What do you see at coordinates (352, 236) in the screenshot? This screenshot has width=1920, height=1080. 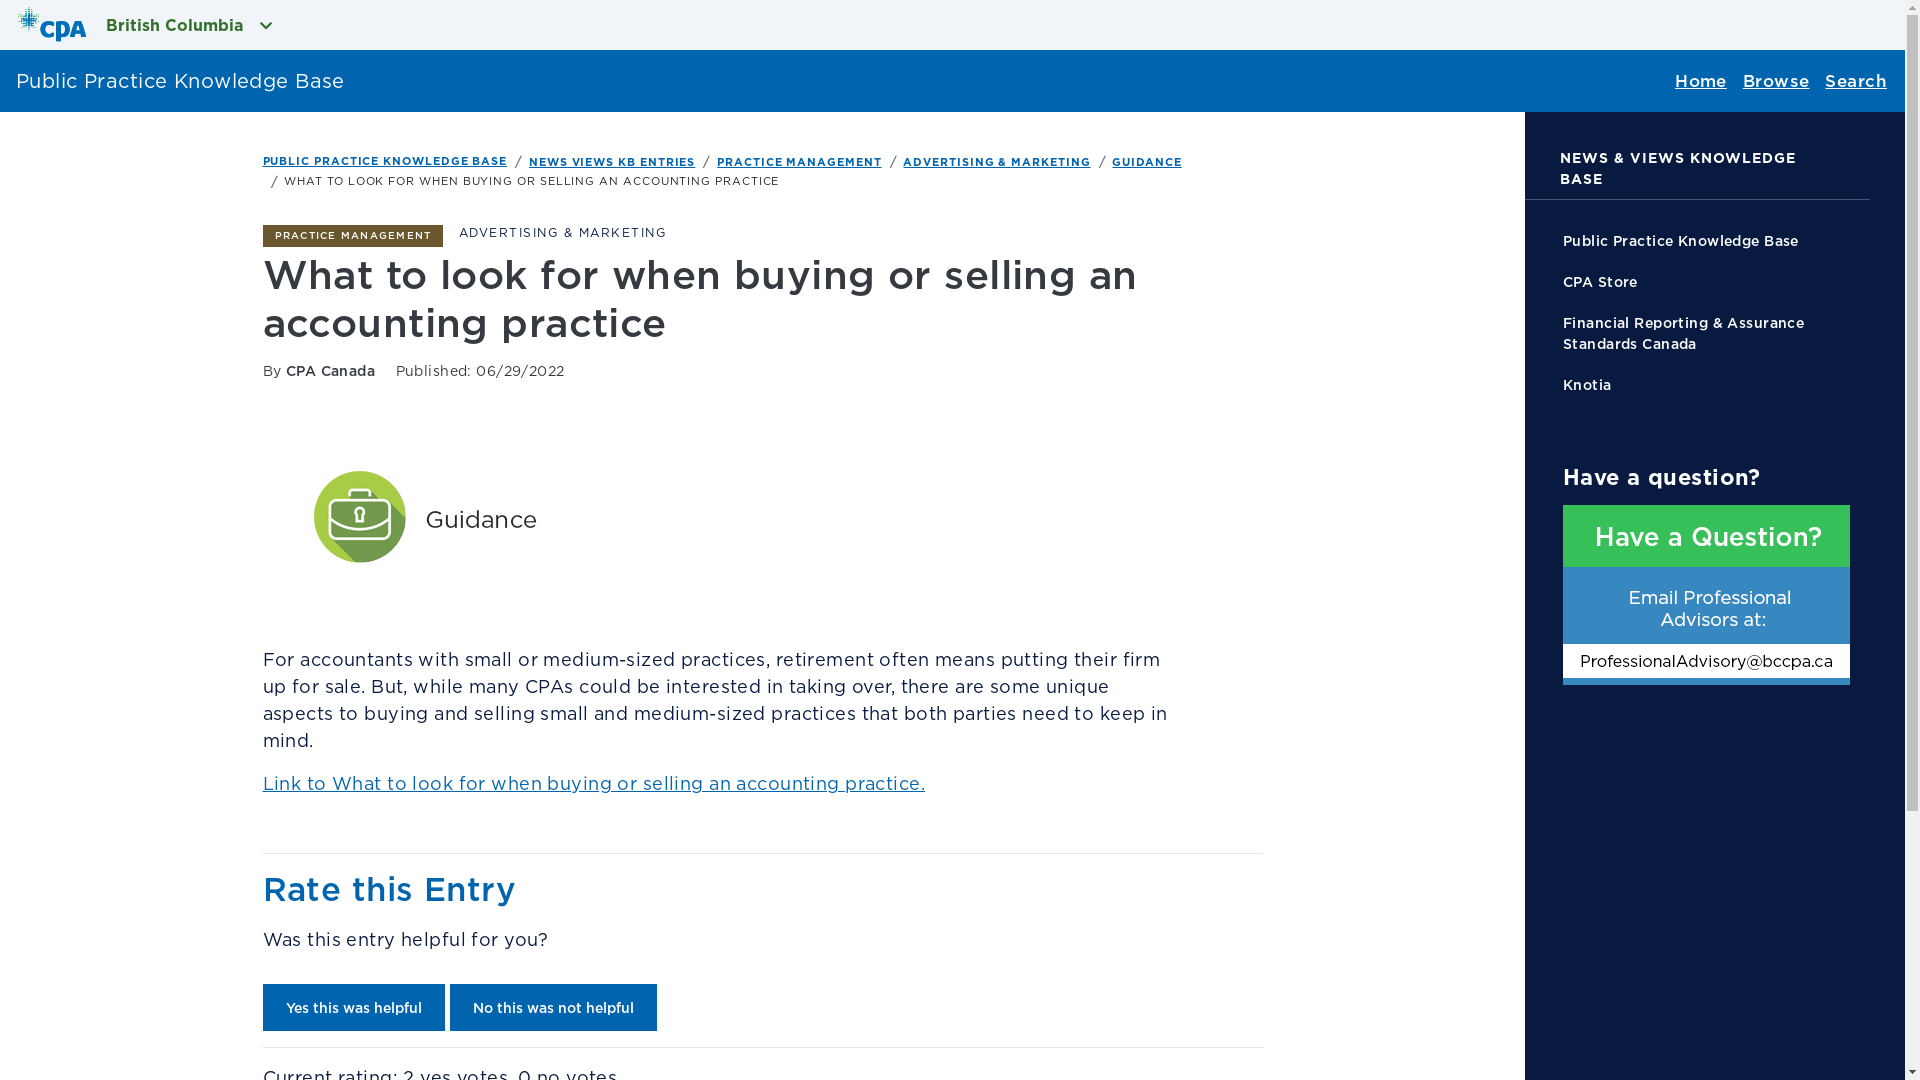 I see `PRACTICE MANAGEMENT` at bounding box center [352, 236].